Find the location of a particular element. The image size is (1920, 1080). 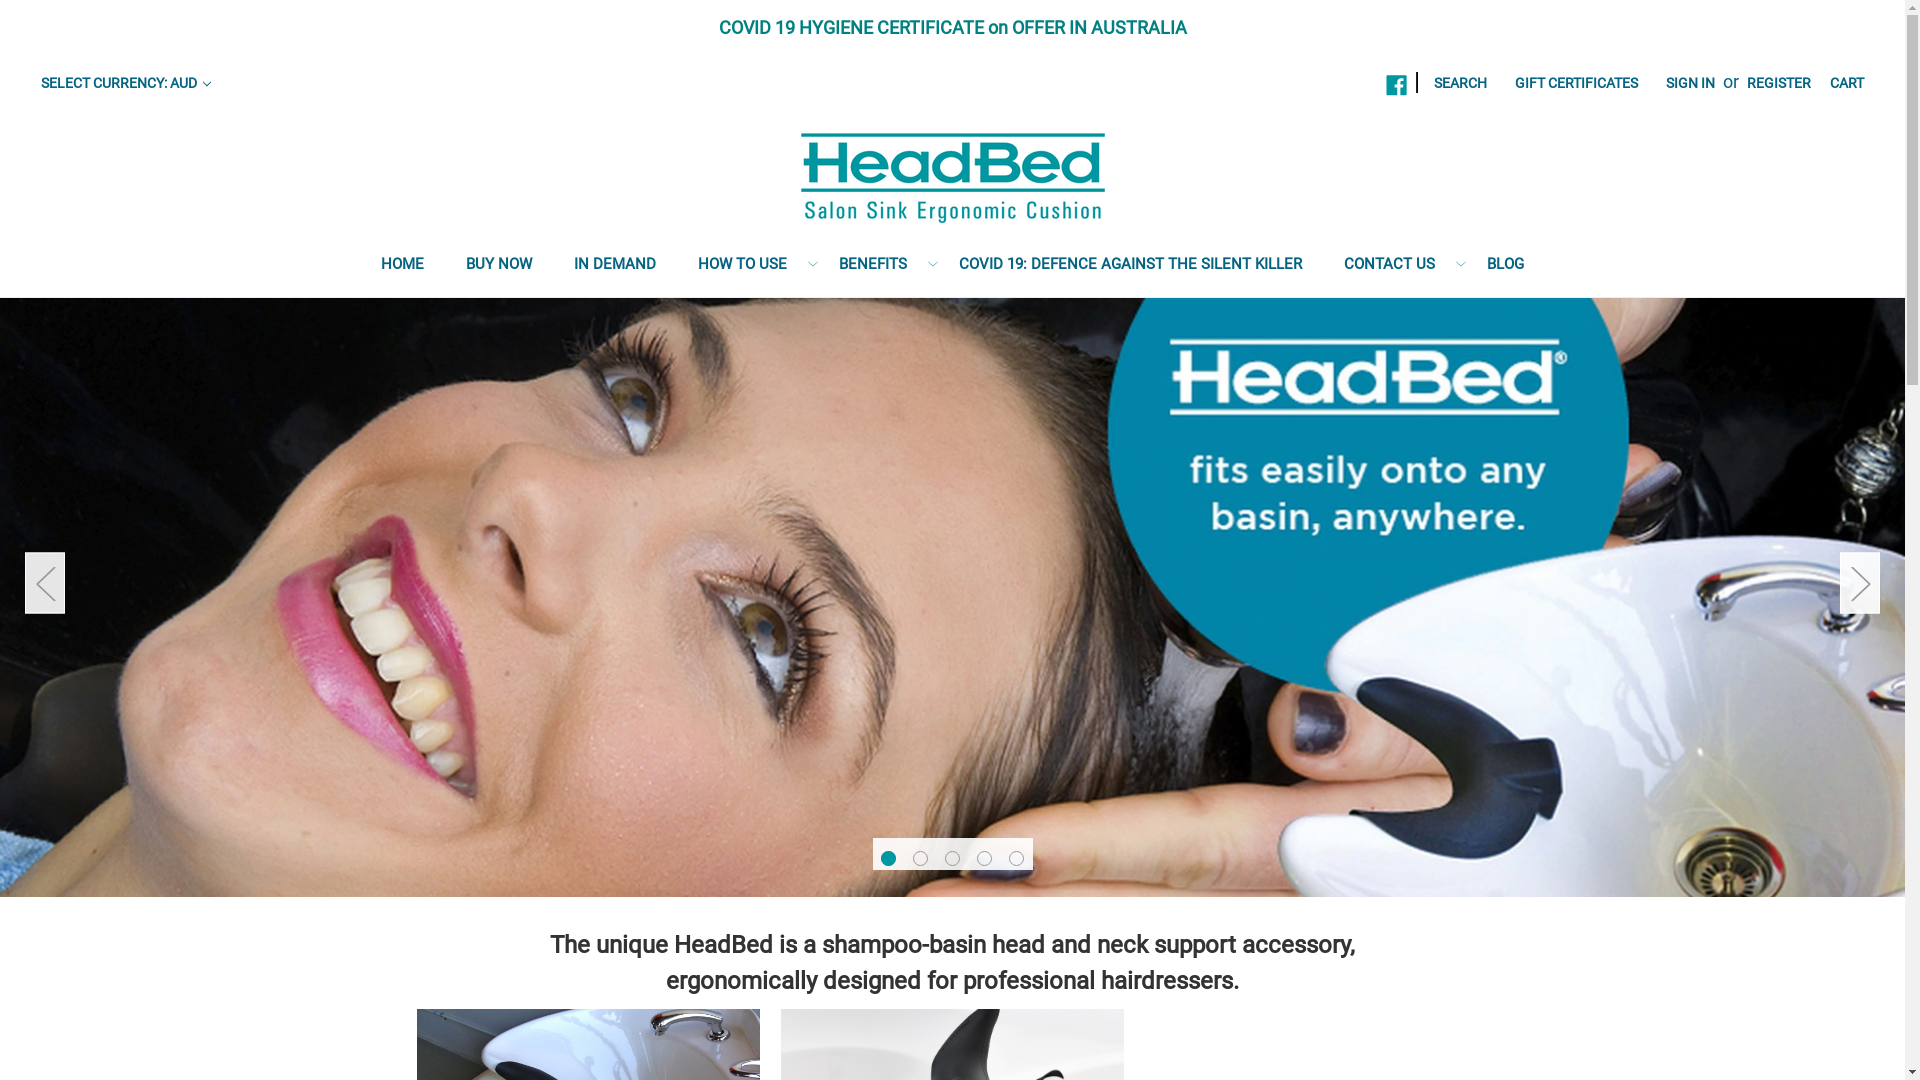

2 is located at coordinates (920, 858).